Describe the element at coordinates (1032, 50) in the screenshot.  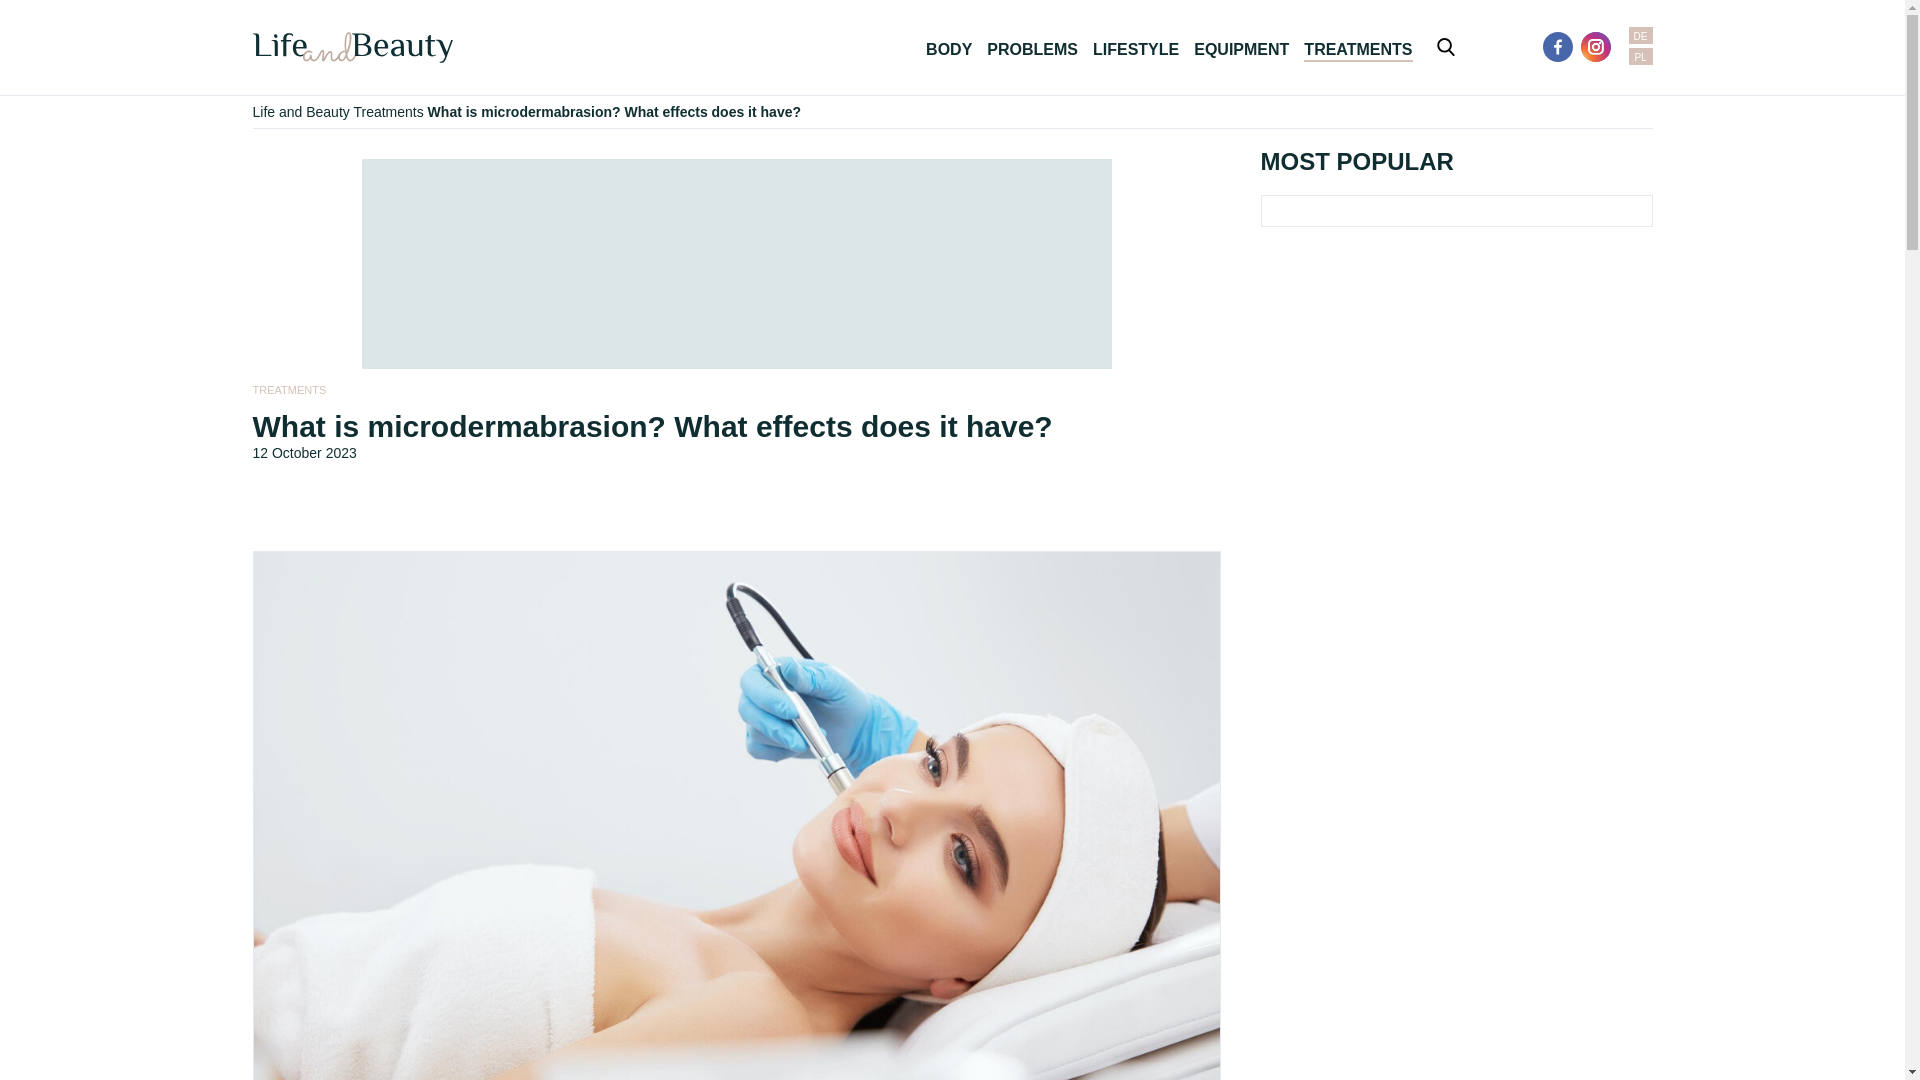
I see `PROBLEMS` at that location.